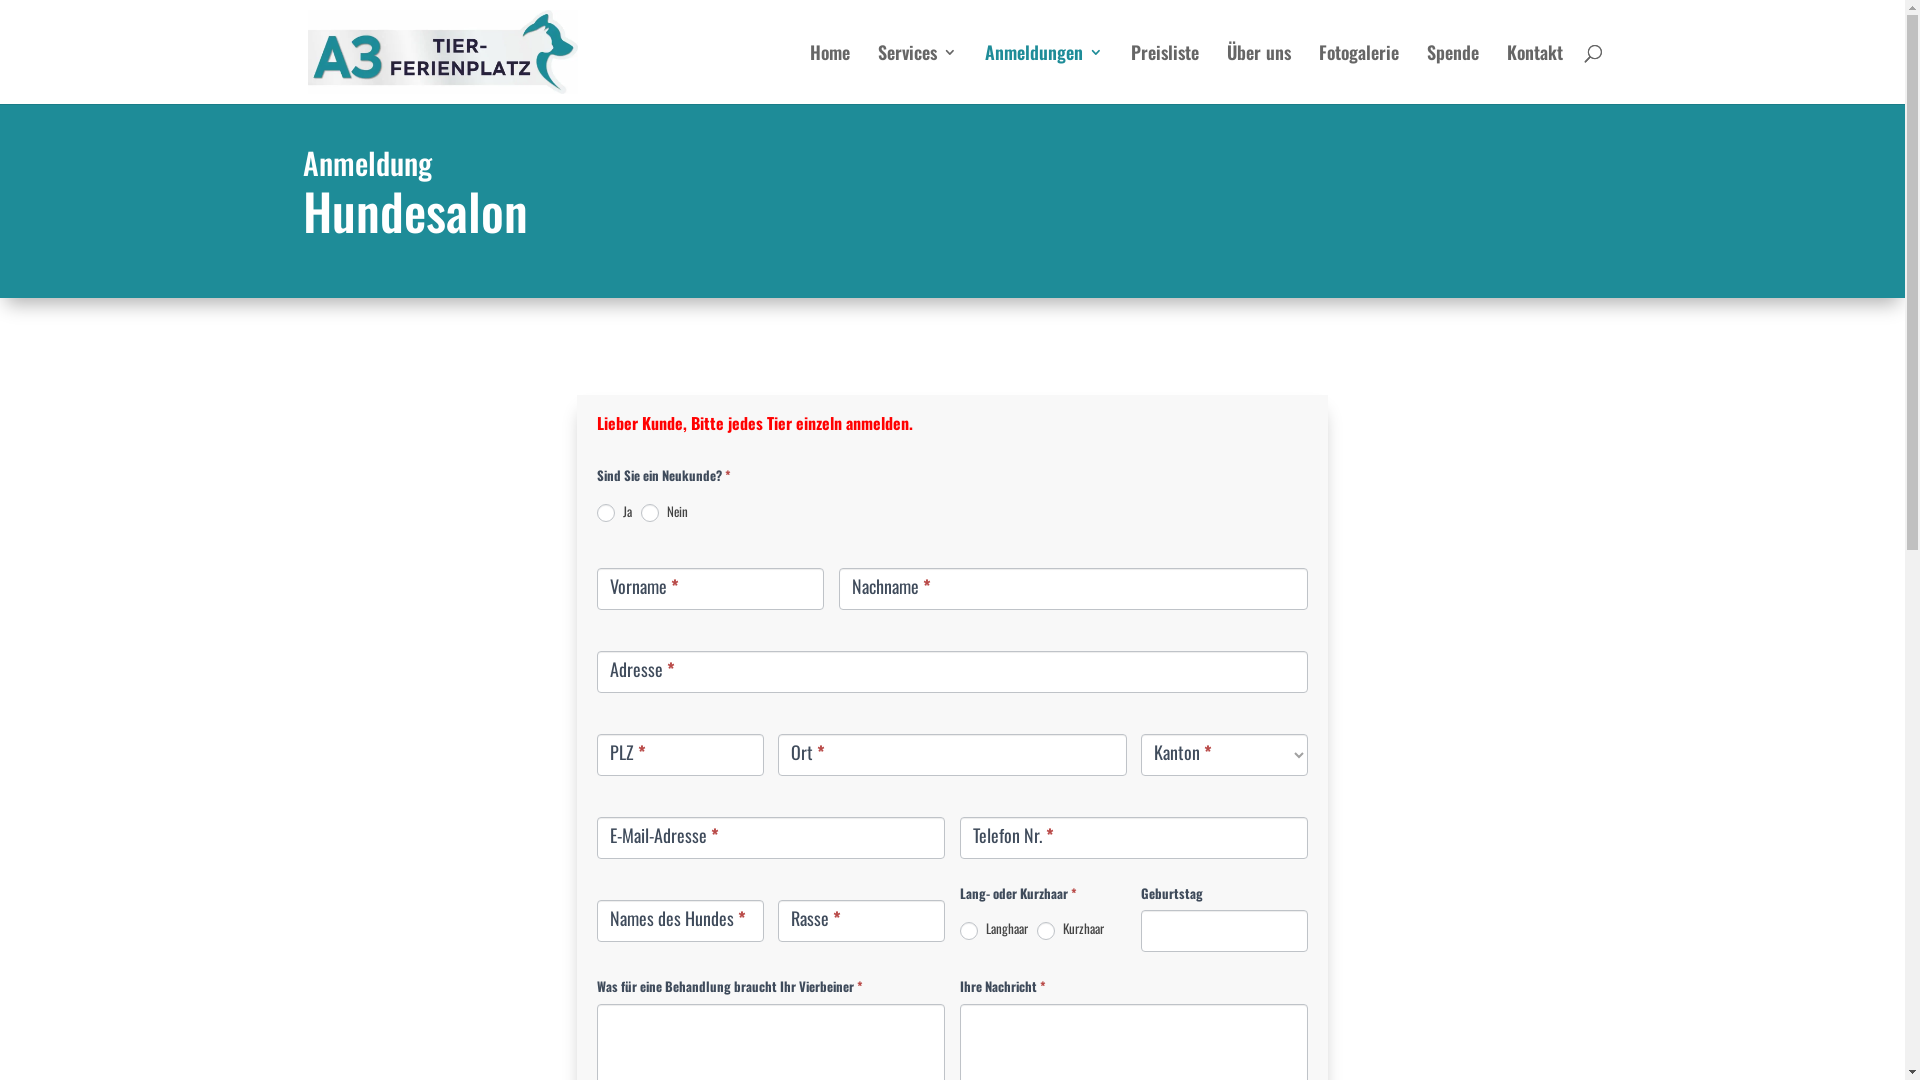 This screenshot has height=1080, width=1920. What do you see at coordinates (1164, 74) in the screenshot?
I see `Preisliste` at bounding box center [1164, 74].